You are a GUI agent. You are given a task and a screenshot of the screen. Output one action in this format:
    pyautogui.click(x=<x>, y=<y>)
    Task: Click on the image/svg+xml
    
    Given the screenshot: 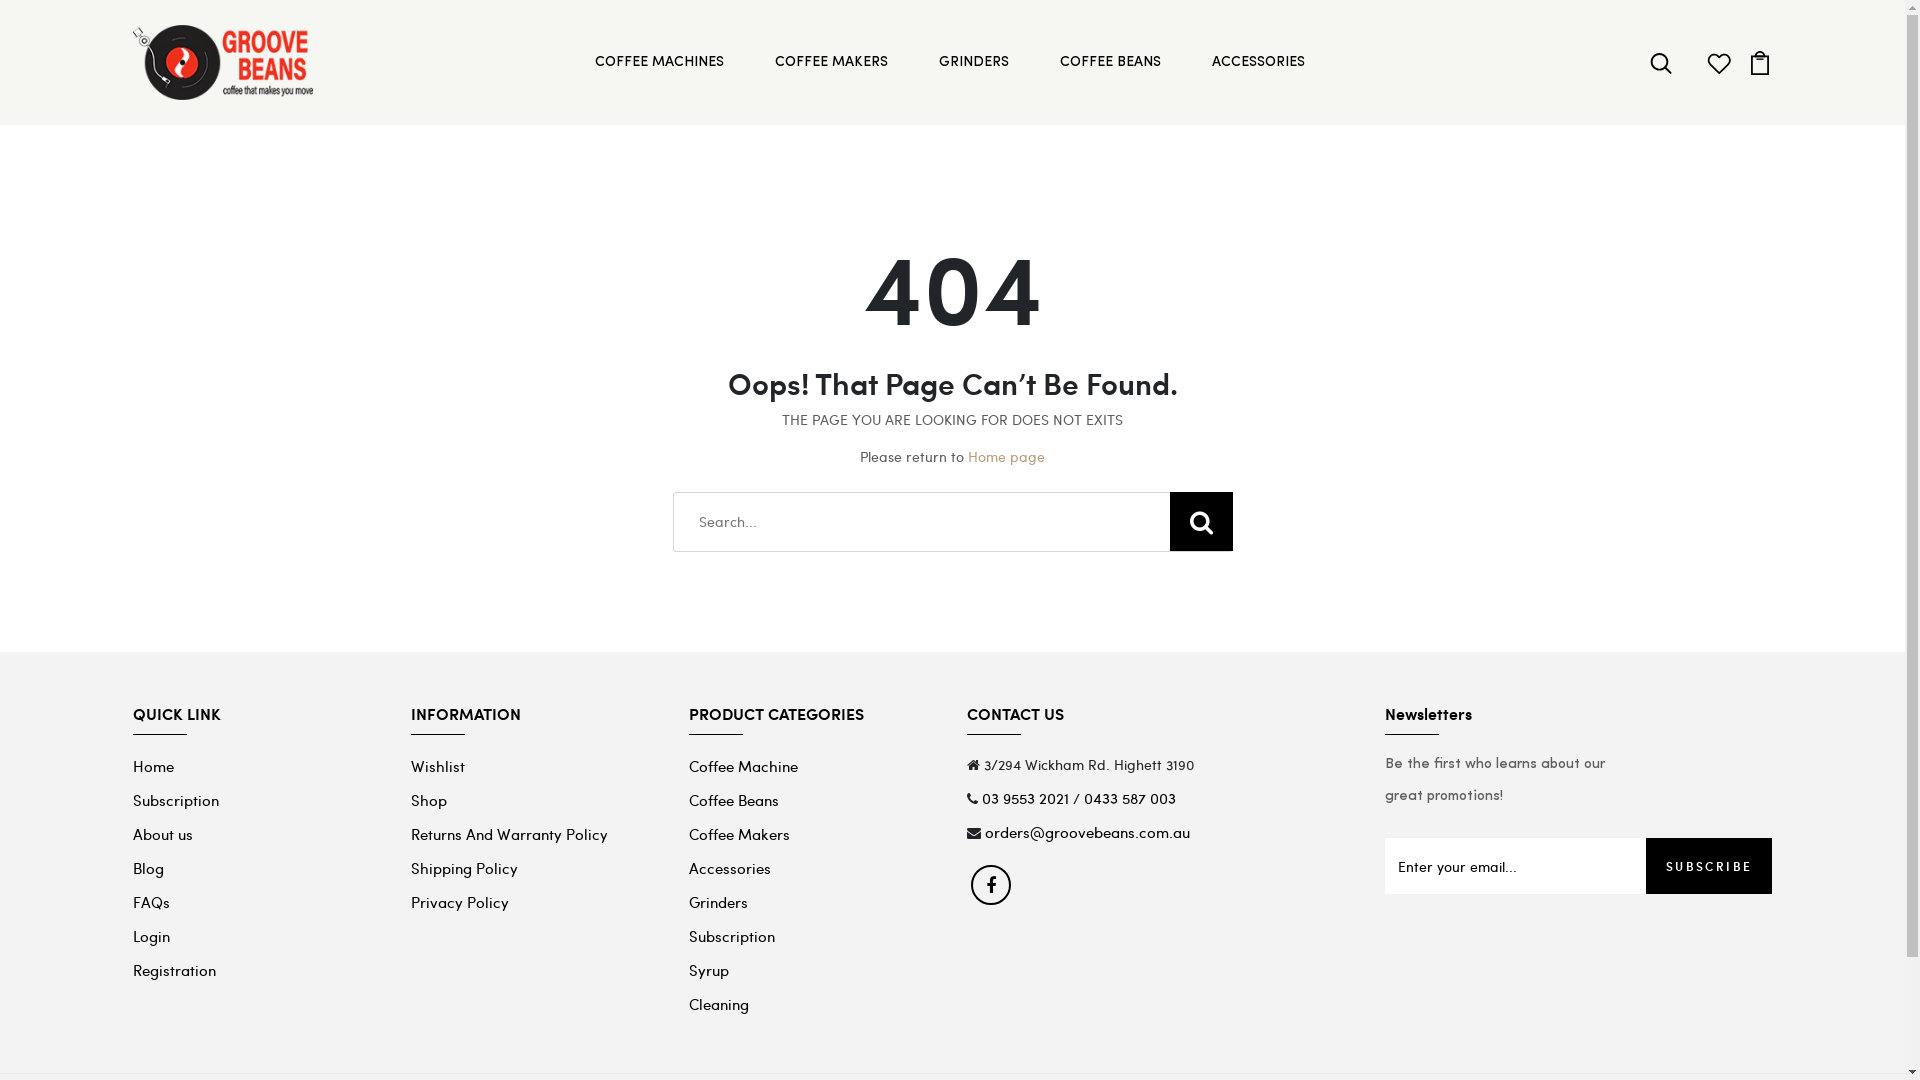 What is the action you would take?
    pyautogui.click(x=1760, y=60)
    